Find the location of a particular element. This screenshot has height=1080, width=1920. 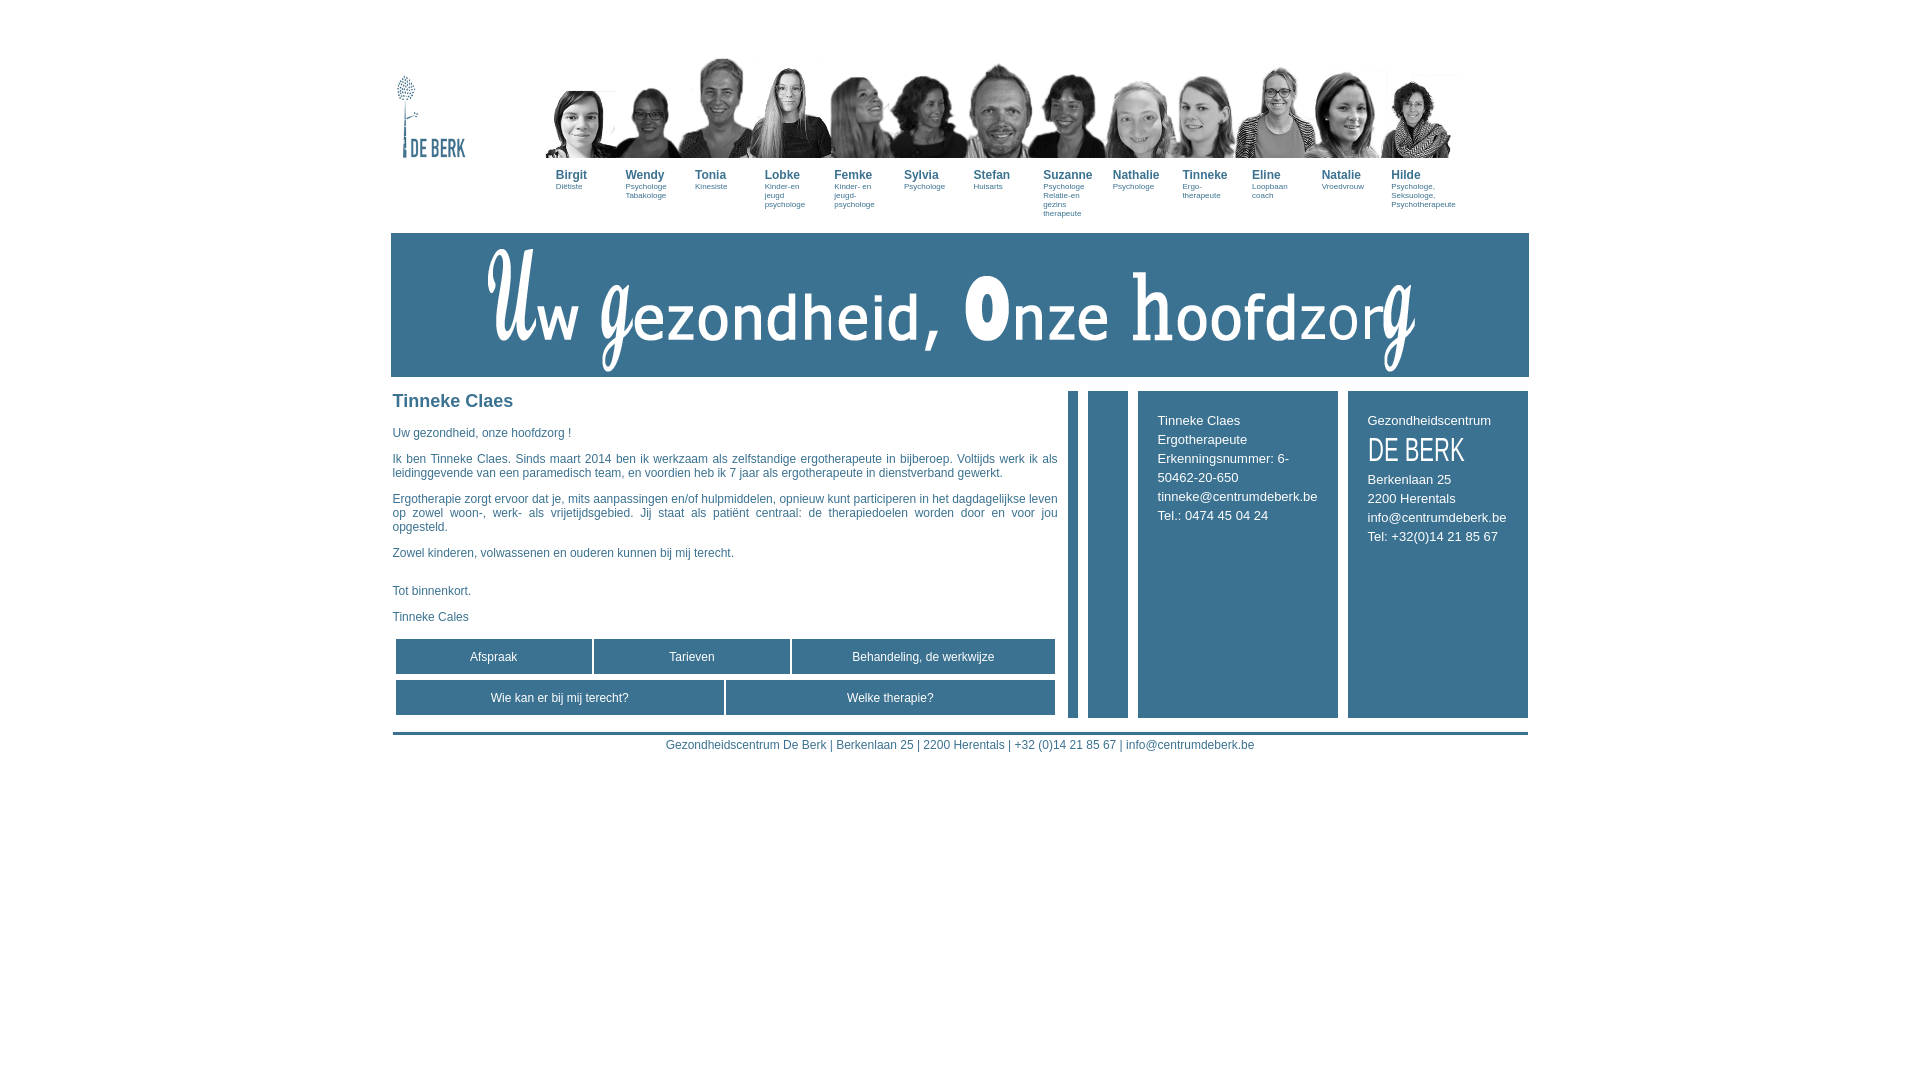

Tel.: 0474 45 04 24 is located at coordinates (1214, 516).